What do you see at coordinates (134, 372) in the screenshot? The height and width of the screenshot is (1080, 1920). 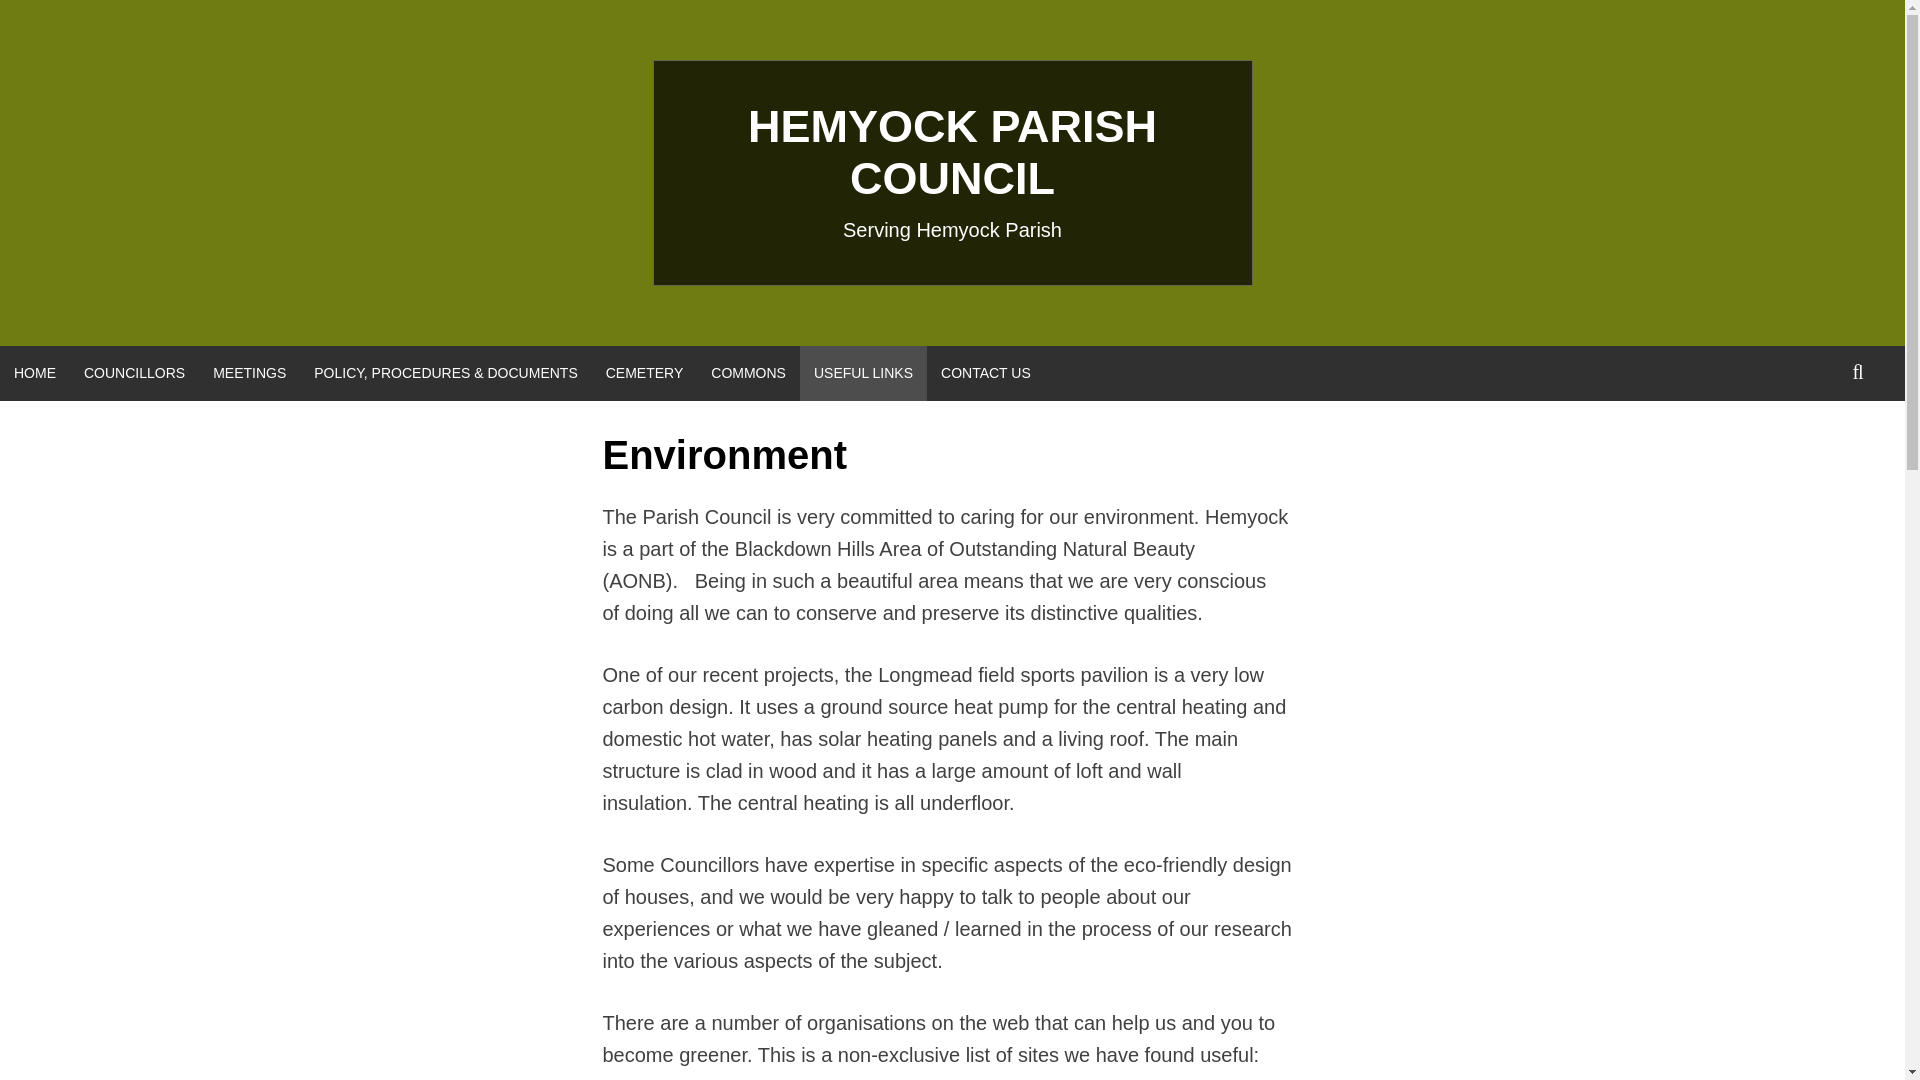 I see `COUNCILLORS` at bounding box center [134, 372].